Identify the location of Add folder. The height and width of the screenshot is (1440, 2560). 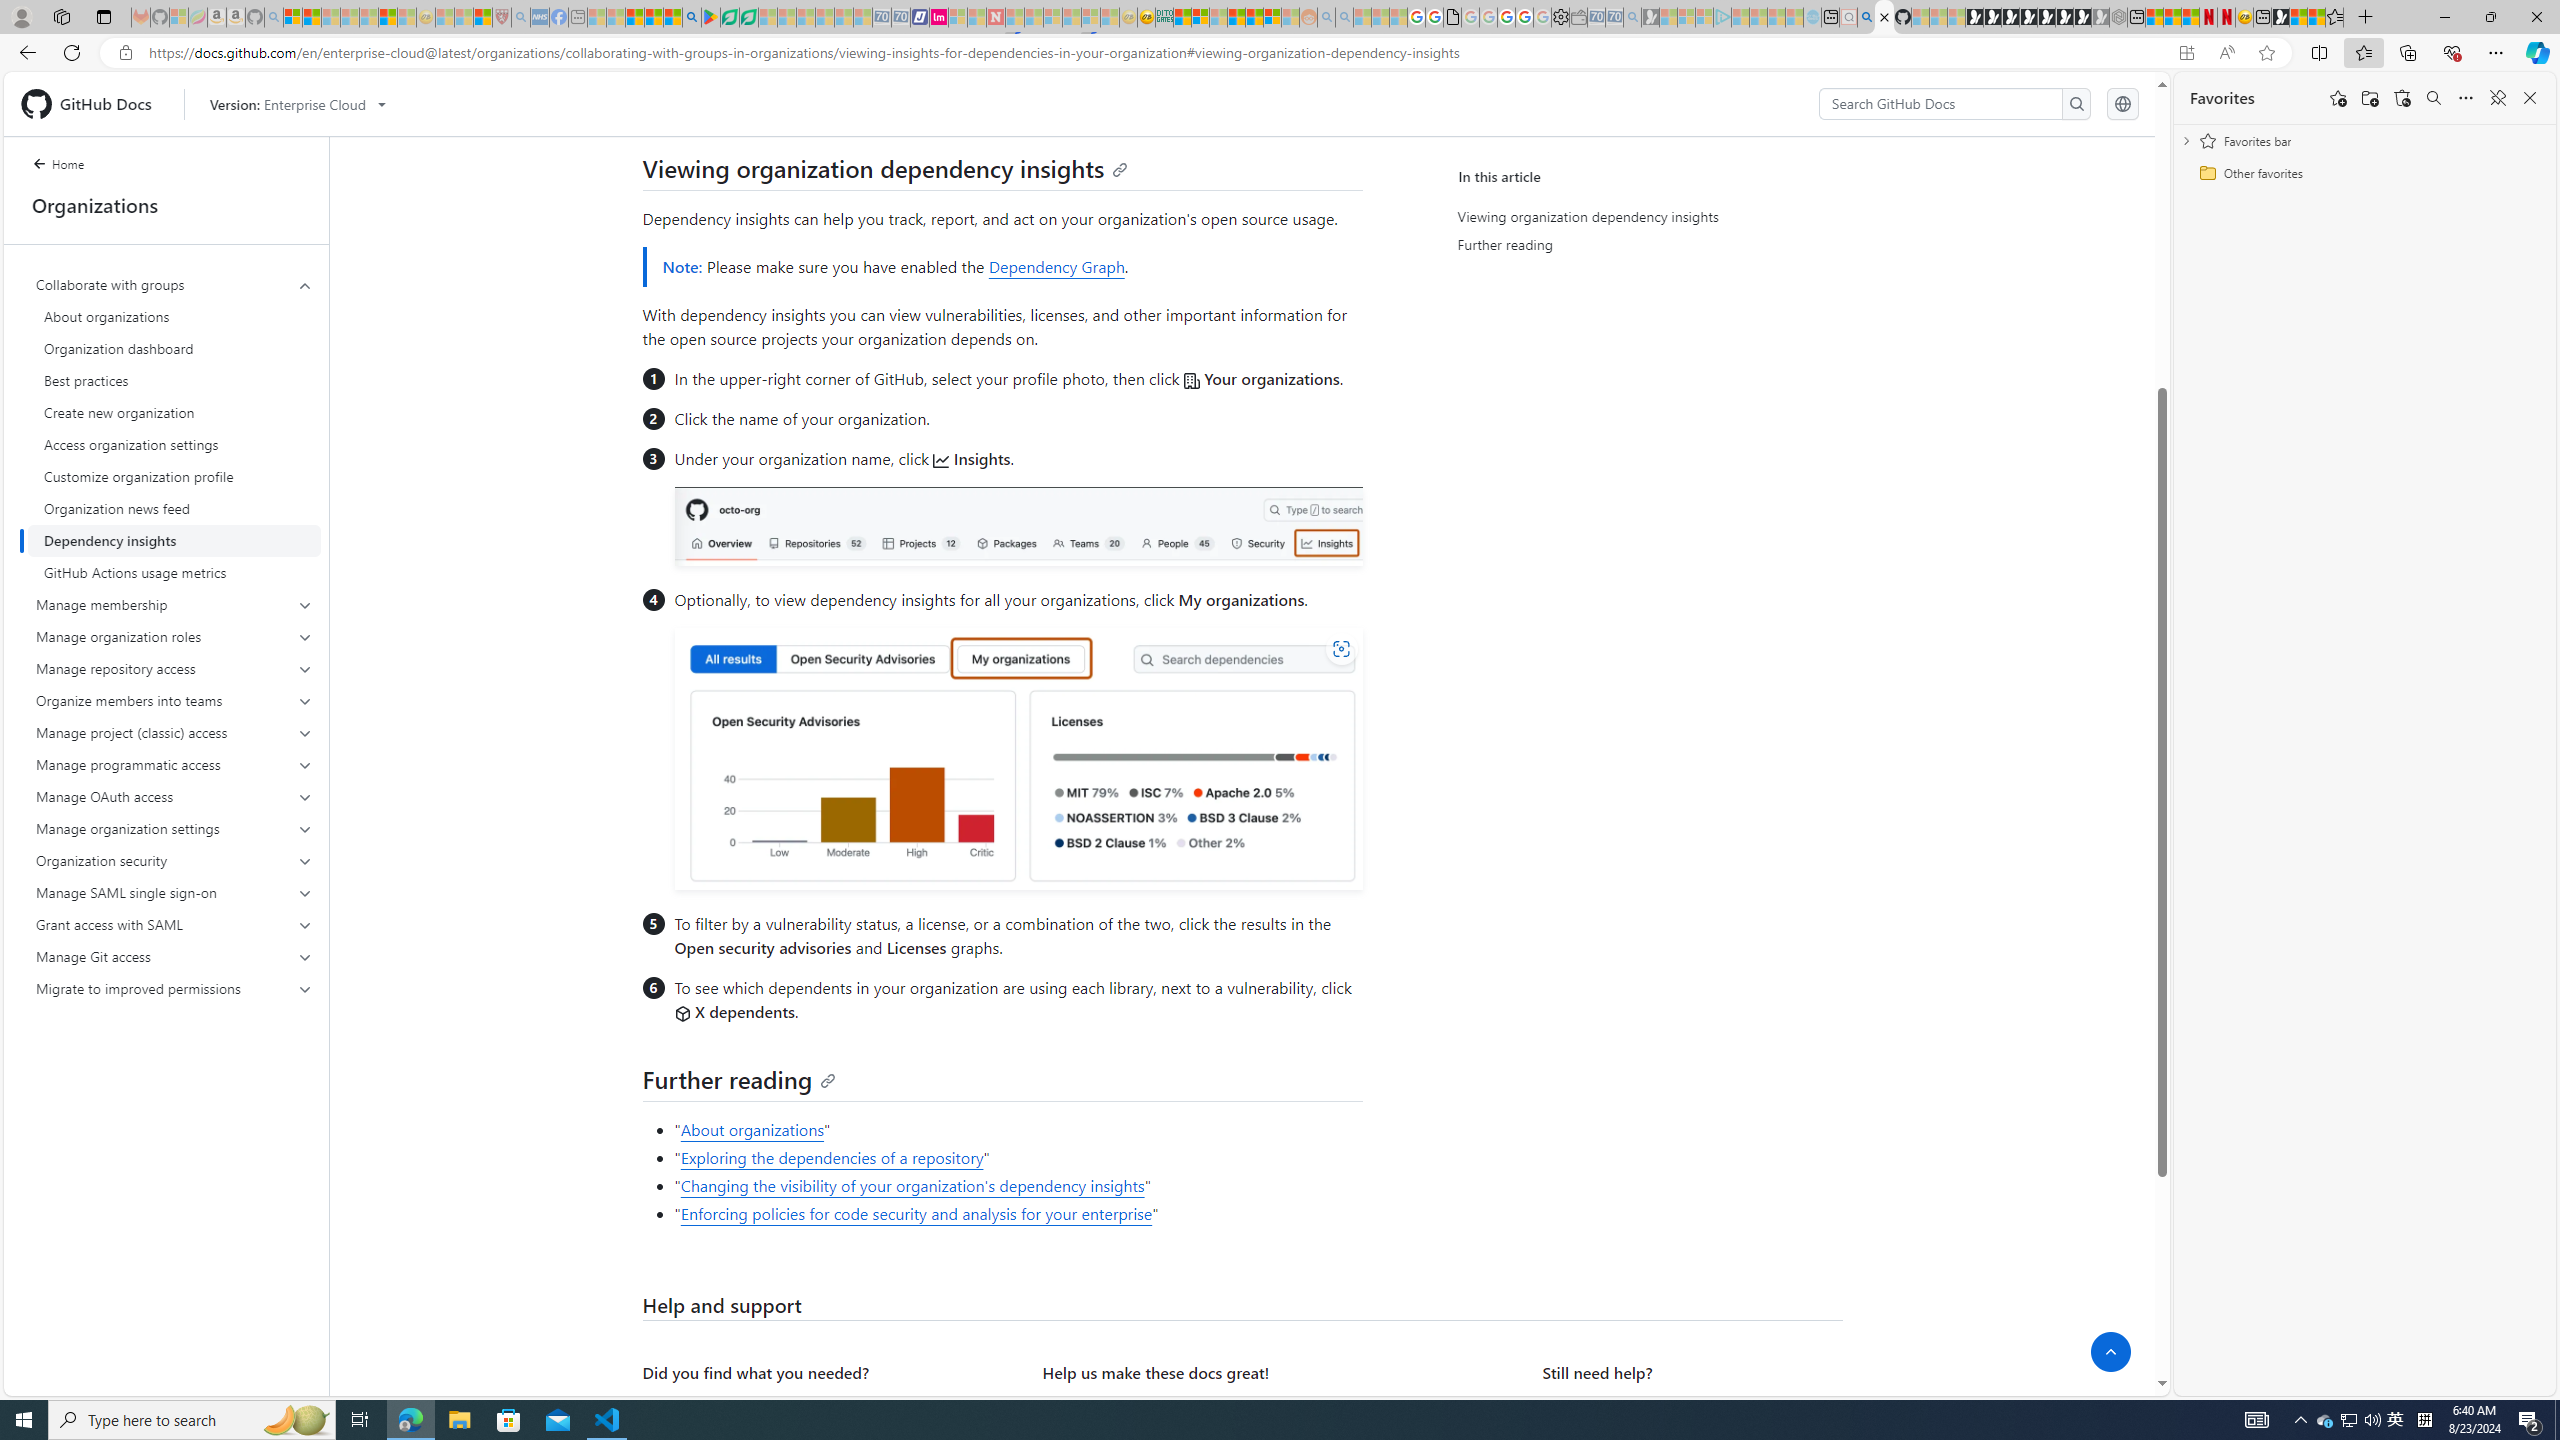
(2369, 98).